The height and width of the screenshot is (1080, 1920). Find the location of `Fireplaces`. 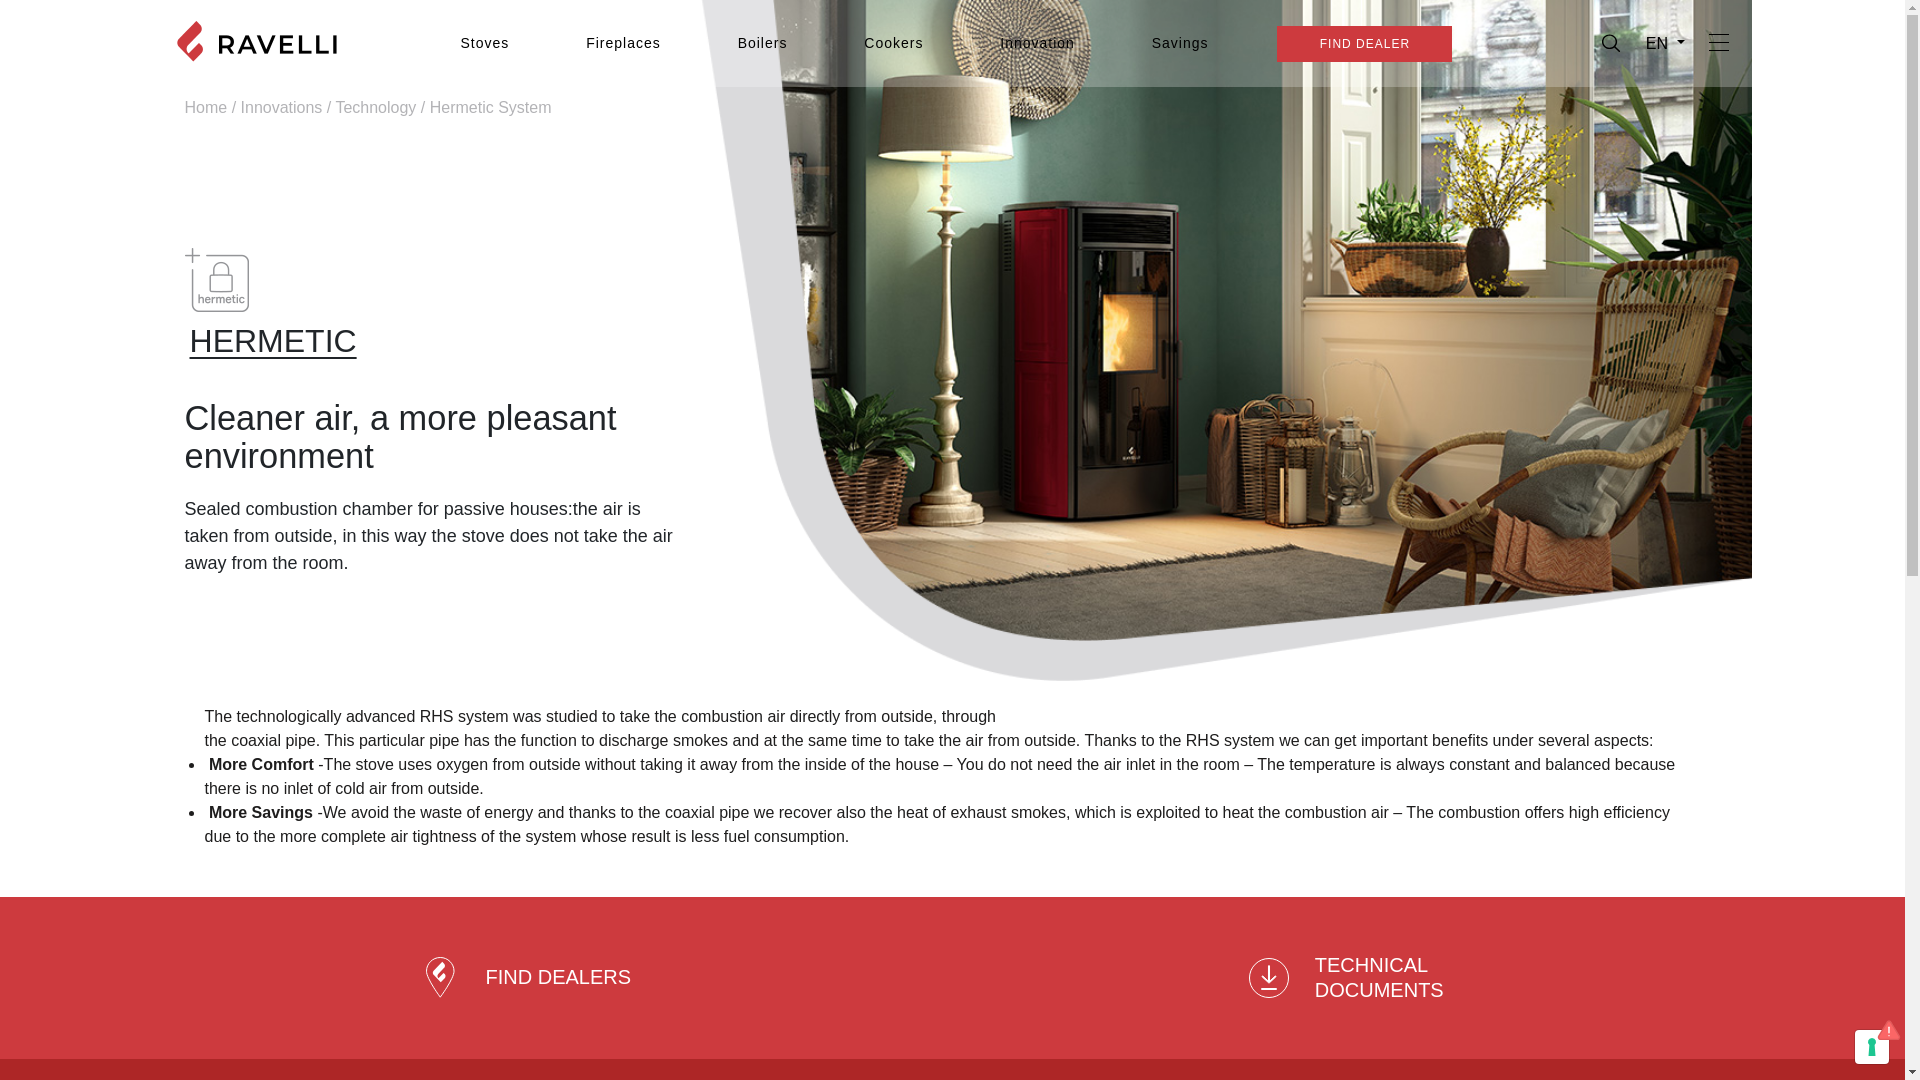

Fireplaces is located at coordinates (622, 42).